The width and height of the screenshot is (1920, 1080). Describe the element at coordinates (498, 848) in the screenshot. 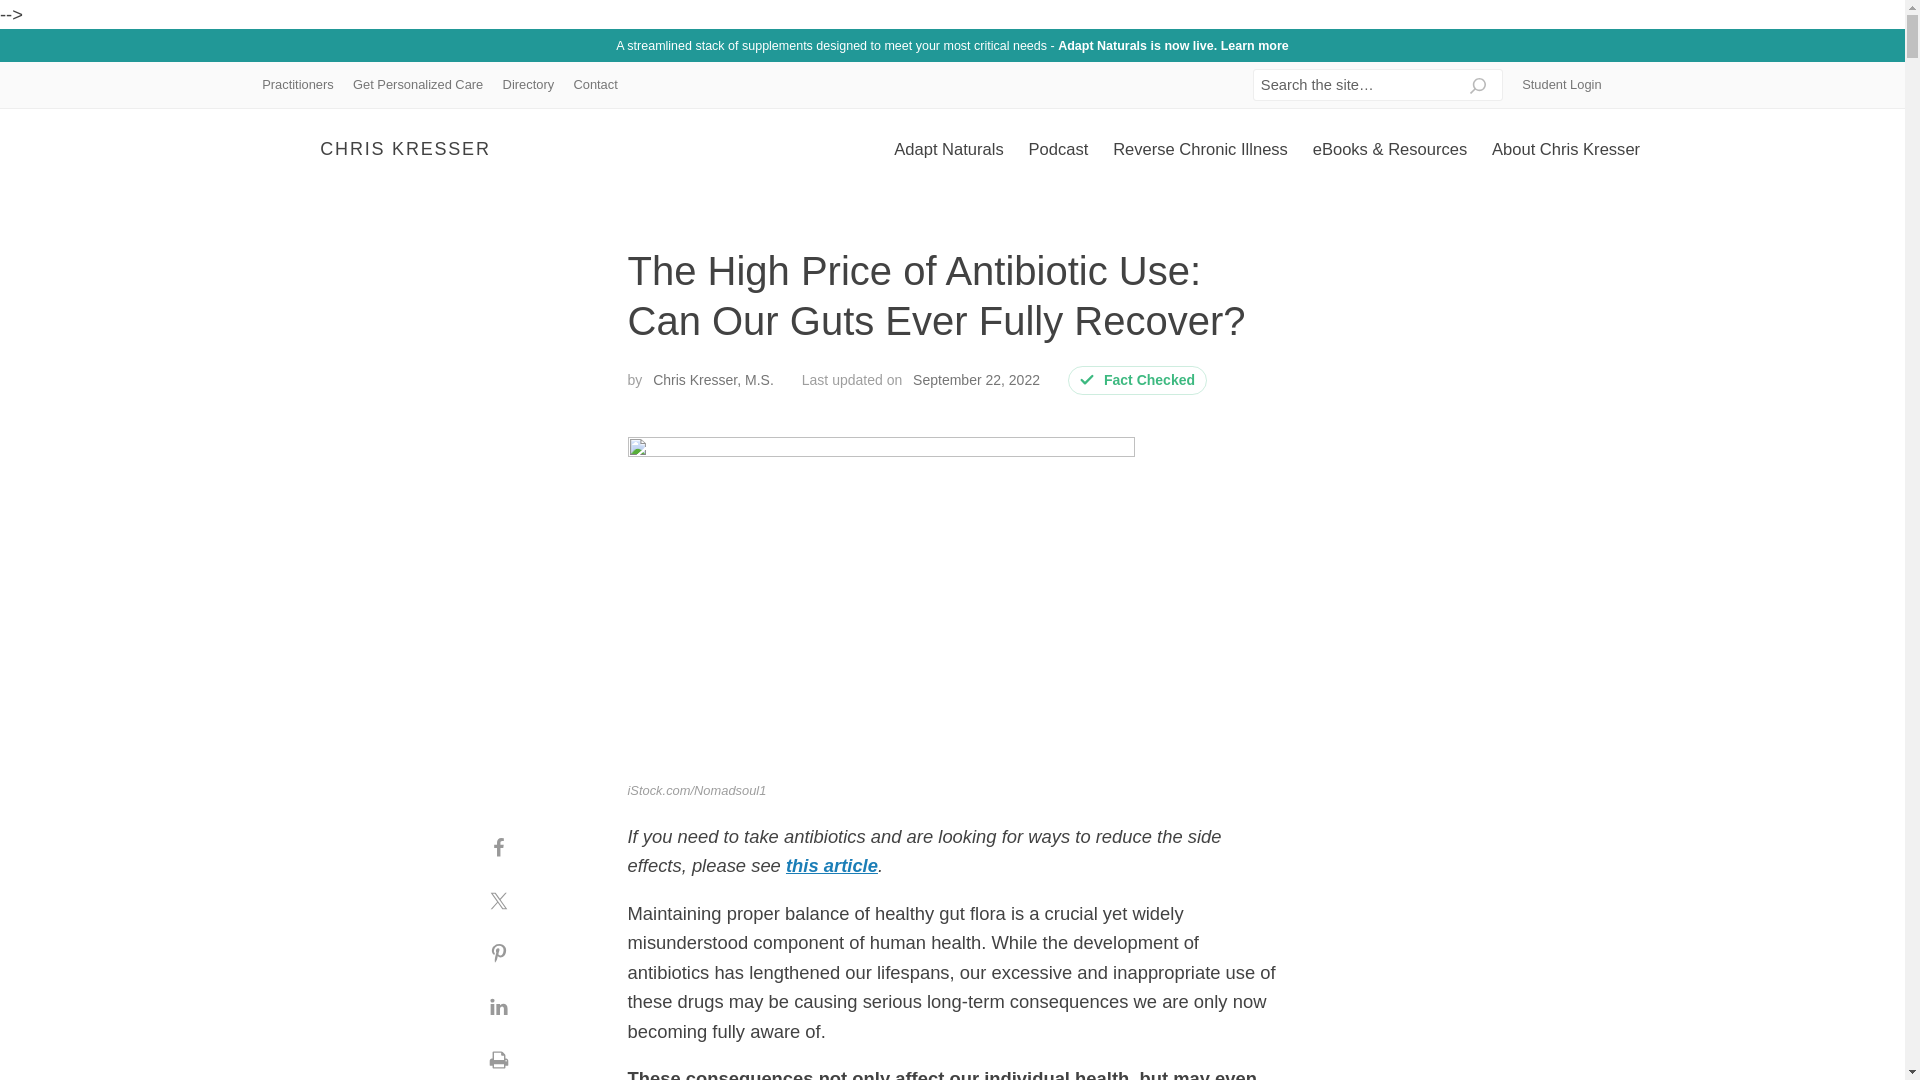

I see `Share on Facebook` at that location.